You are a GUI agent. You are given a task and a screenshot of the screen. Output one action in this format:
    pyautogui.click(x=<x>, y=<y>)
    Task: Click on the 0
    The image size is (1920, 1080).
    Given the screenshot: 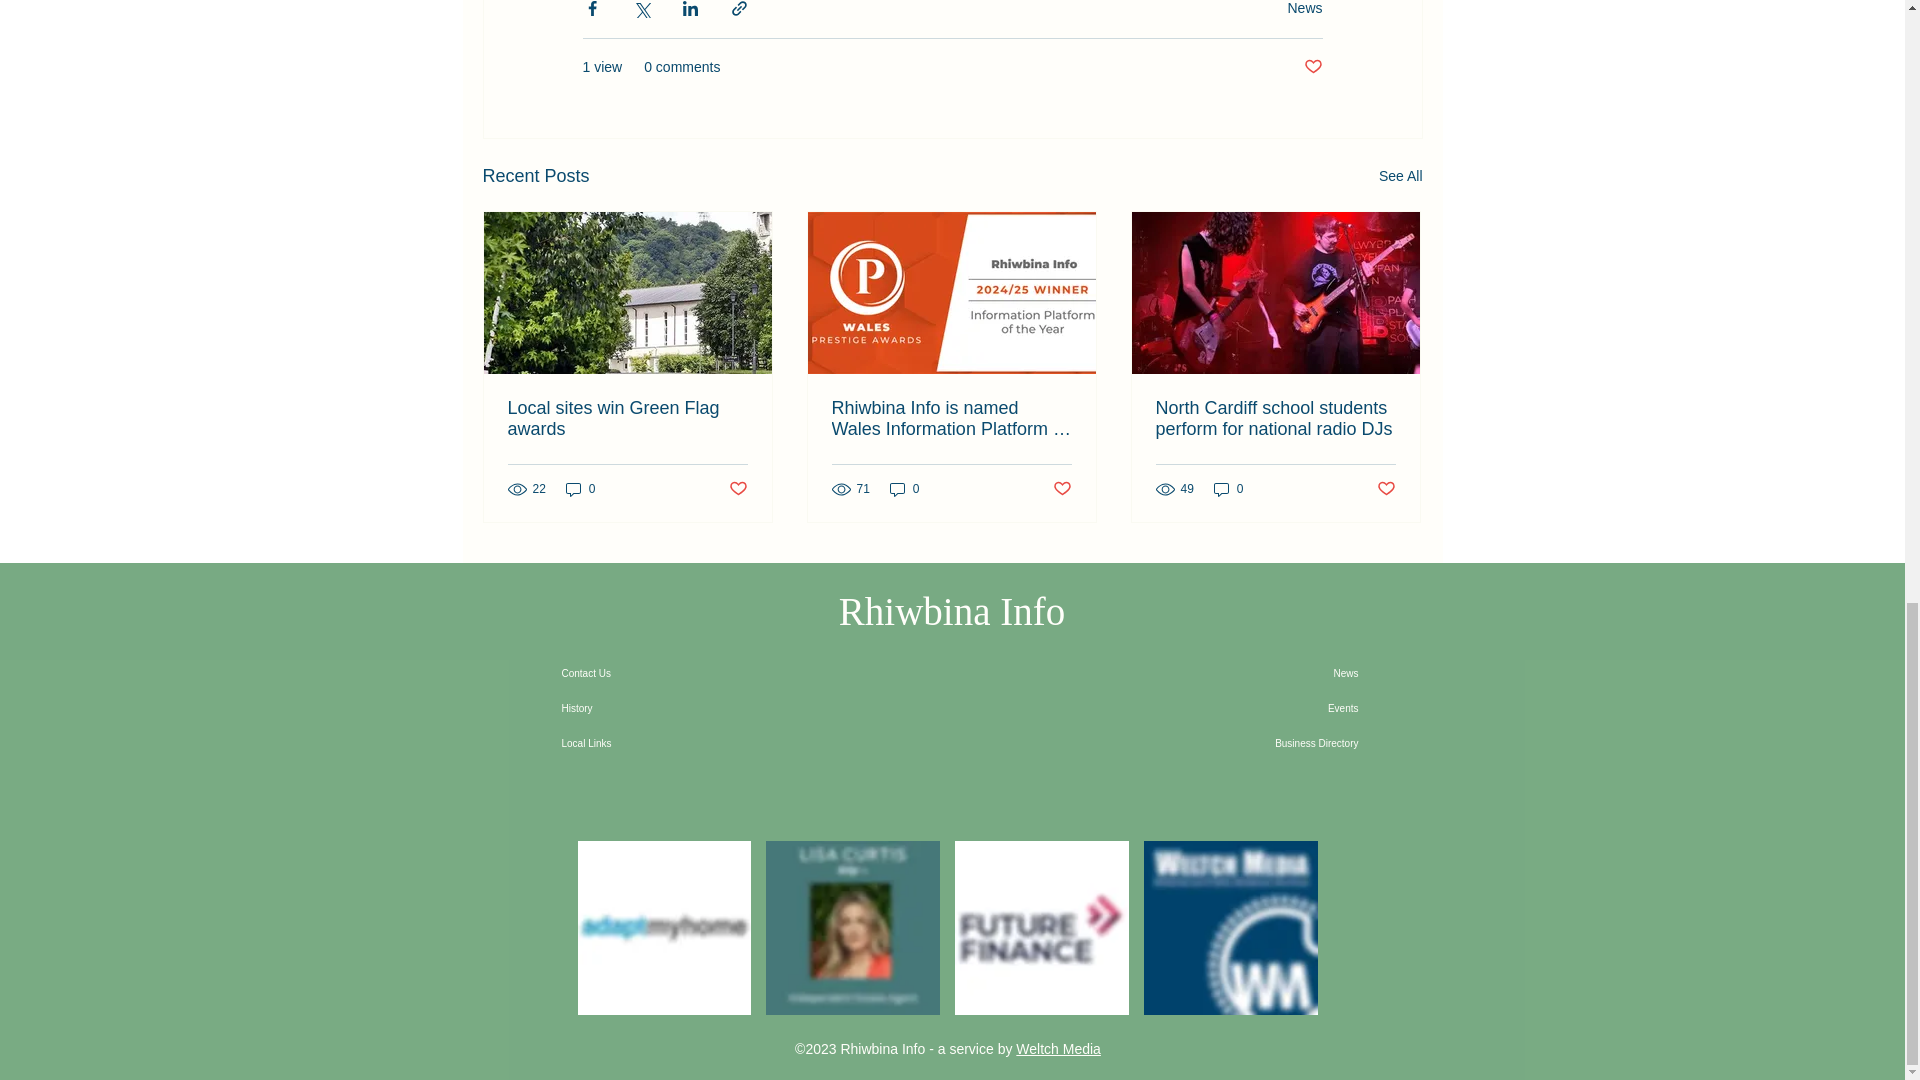 What is the action you would take?
    pyautogui.click(x=580, y=488)
    